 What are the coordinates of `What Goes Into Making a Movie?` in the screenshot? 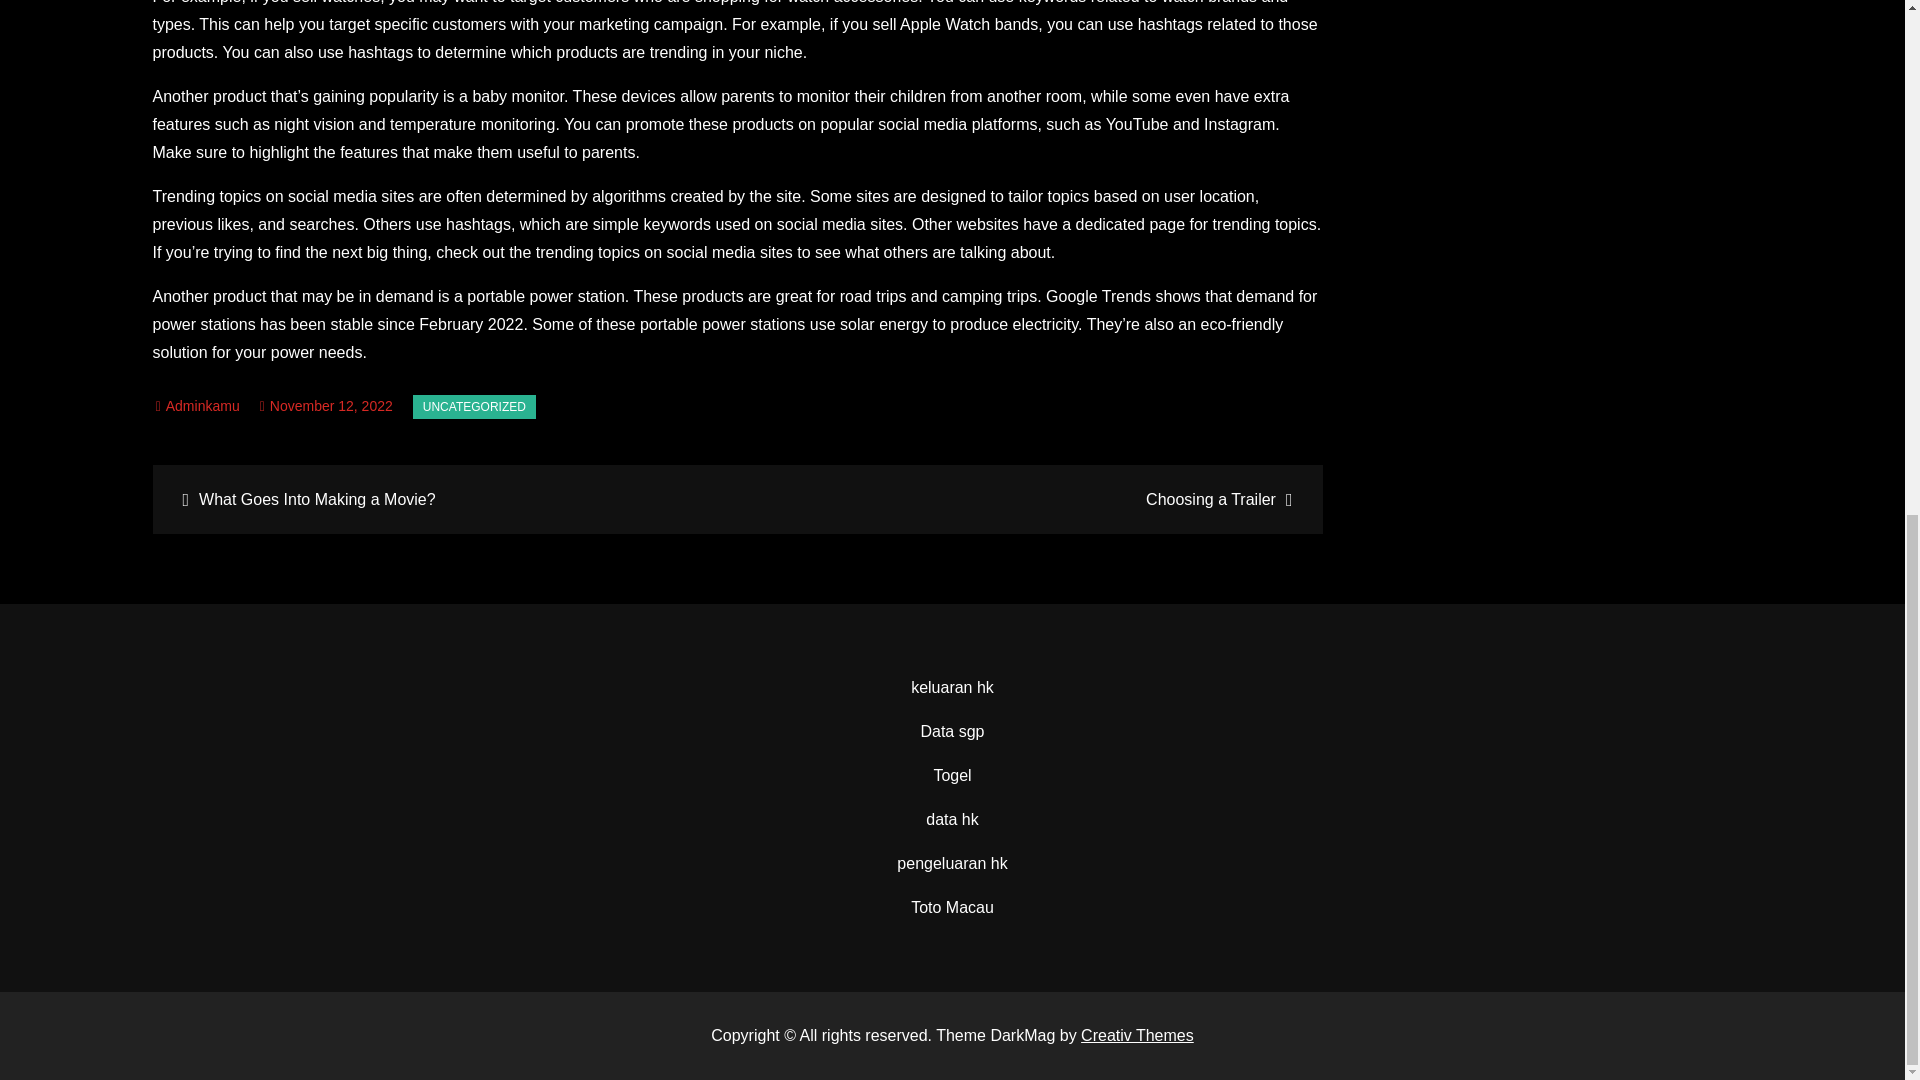 It's located at (447, 499).